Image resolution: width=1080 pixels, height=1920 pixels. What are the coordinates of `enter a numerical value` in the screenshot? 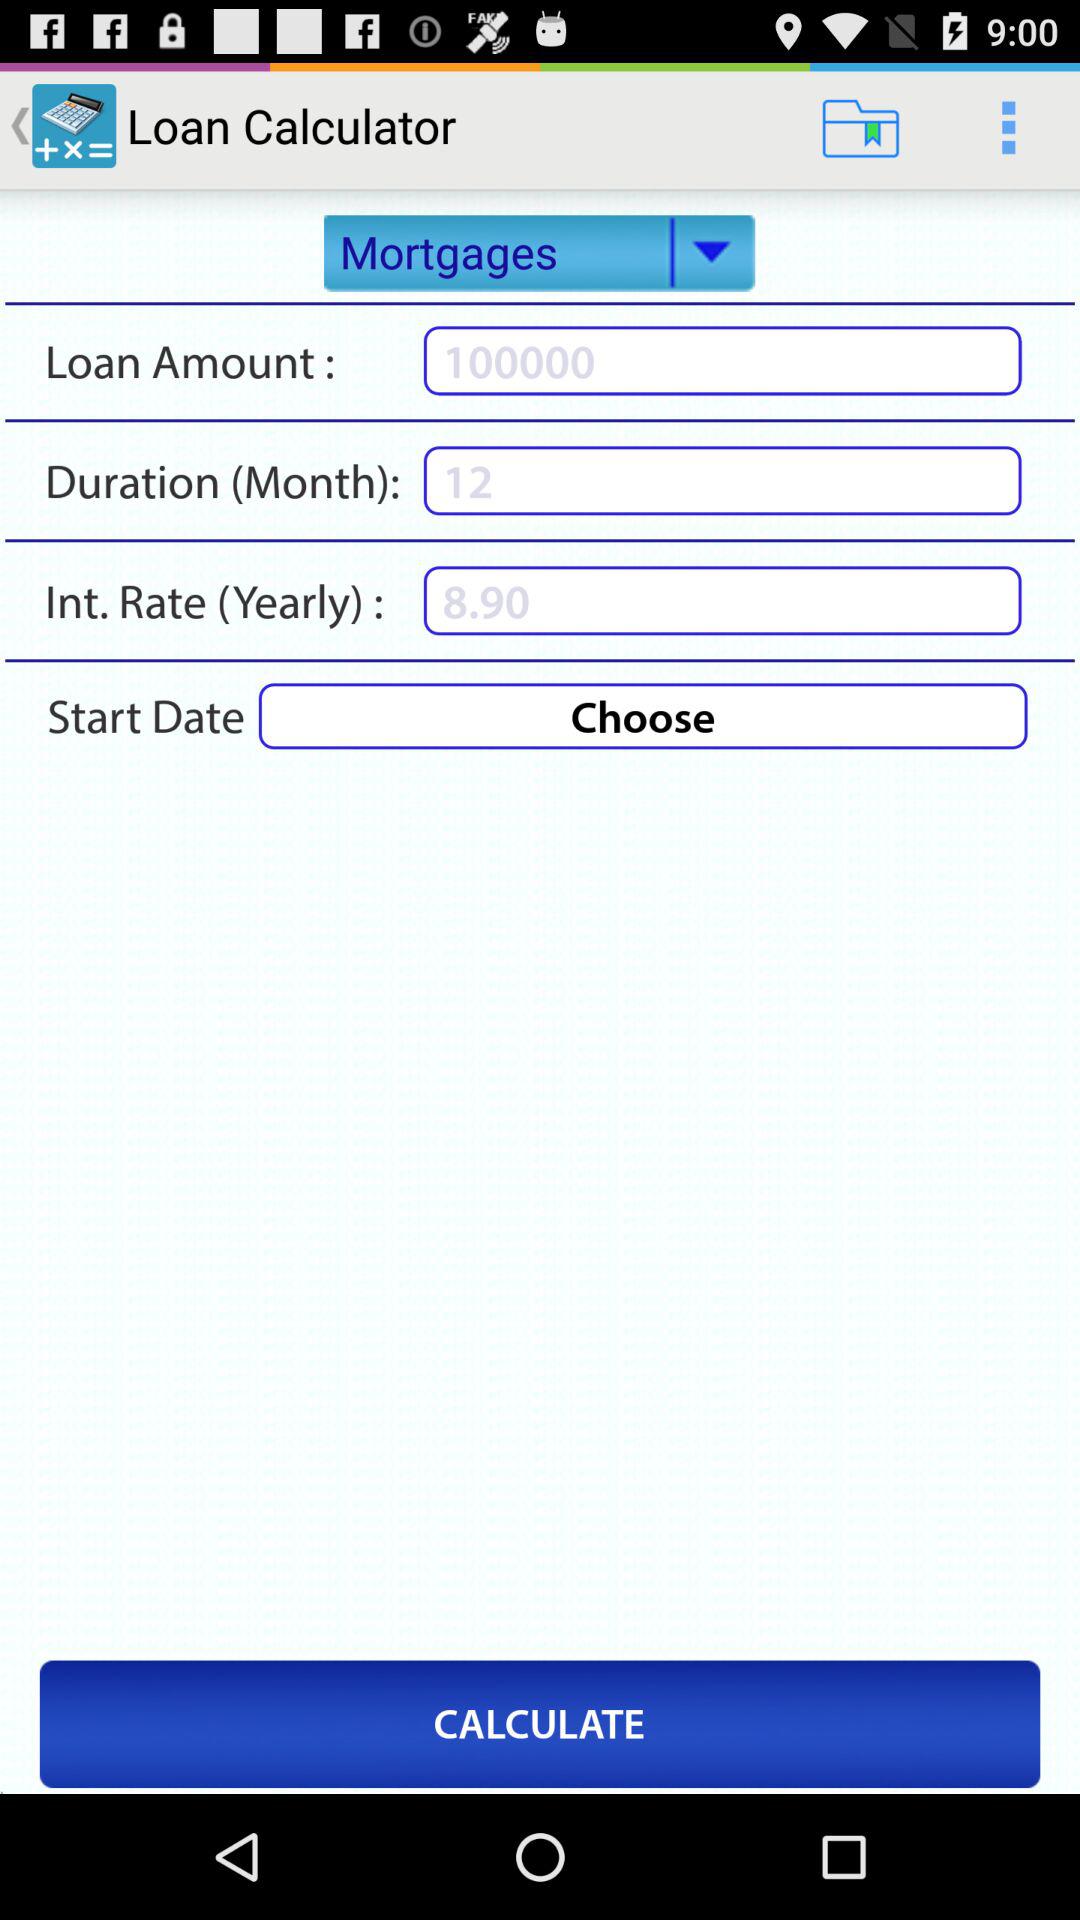 It's located at (722, 360).